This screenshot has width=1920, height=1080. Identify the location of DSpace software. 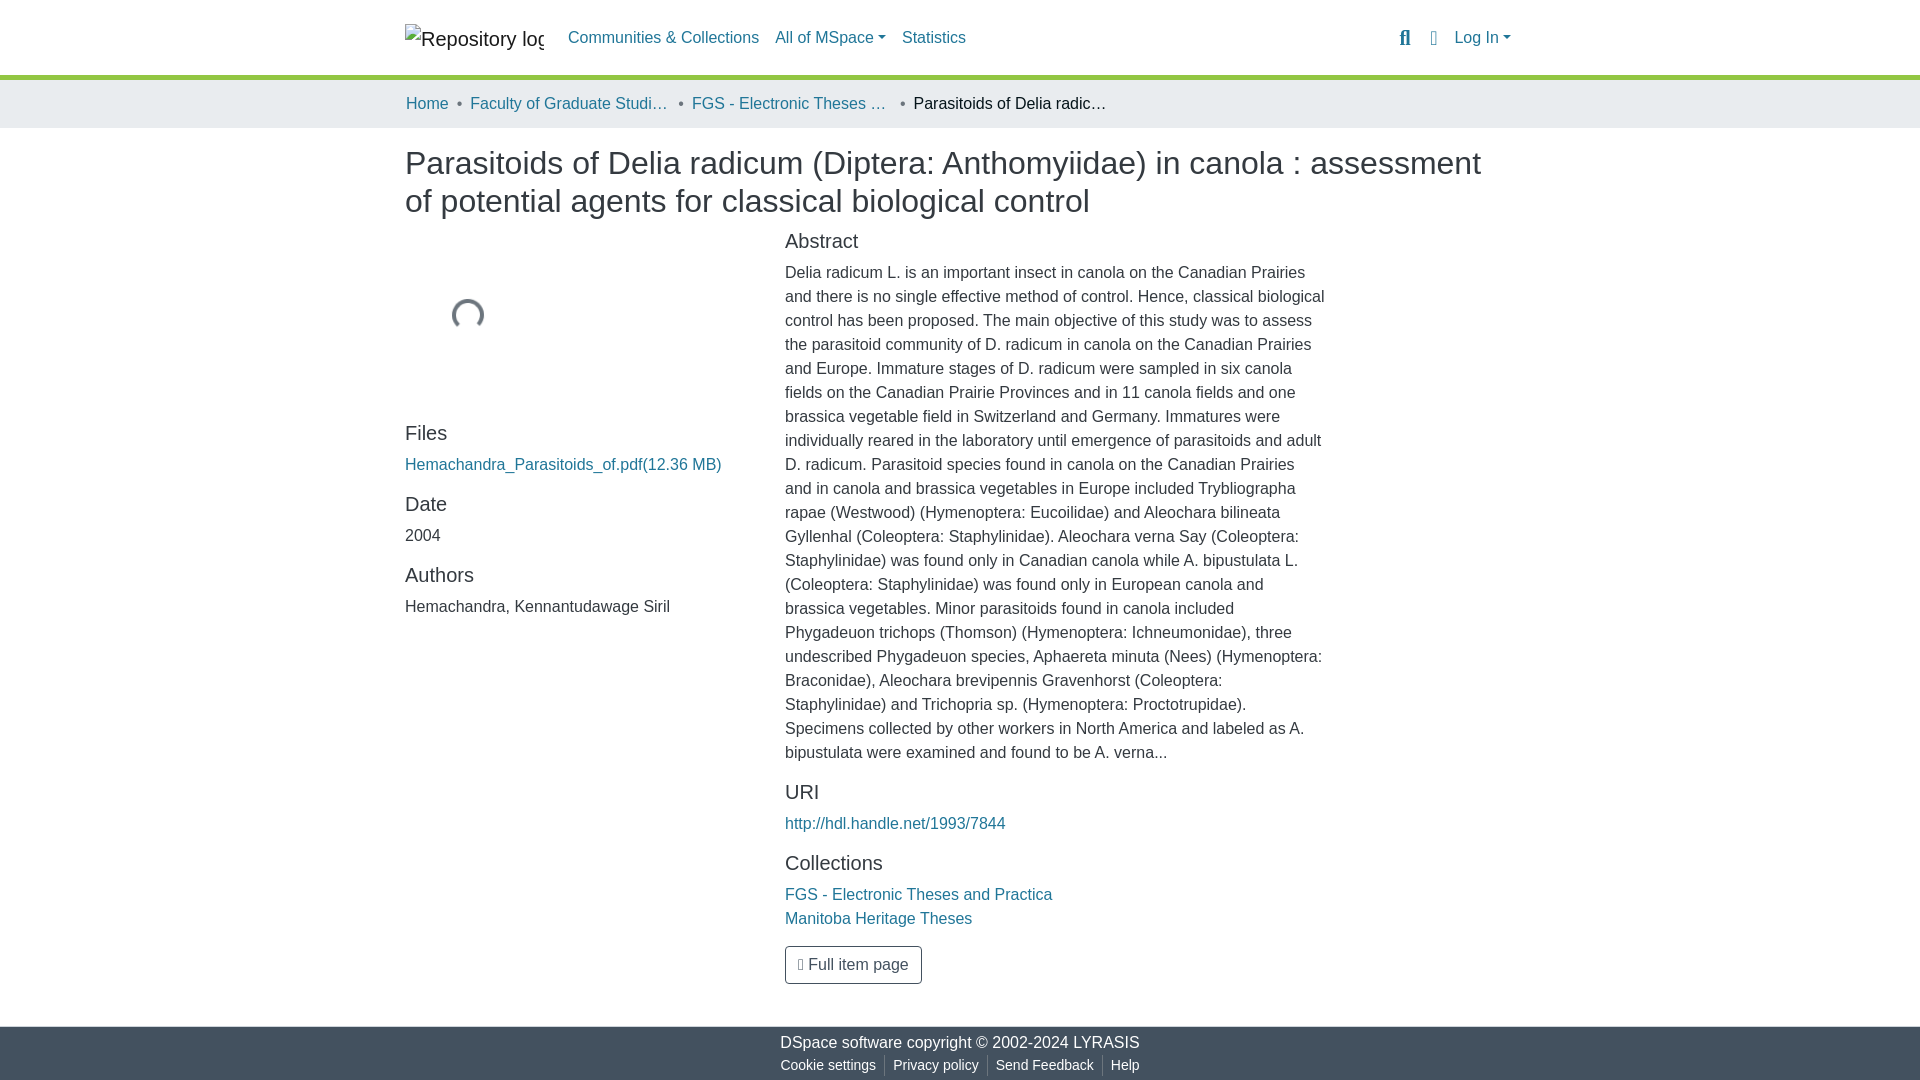
(840, 1042).